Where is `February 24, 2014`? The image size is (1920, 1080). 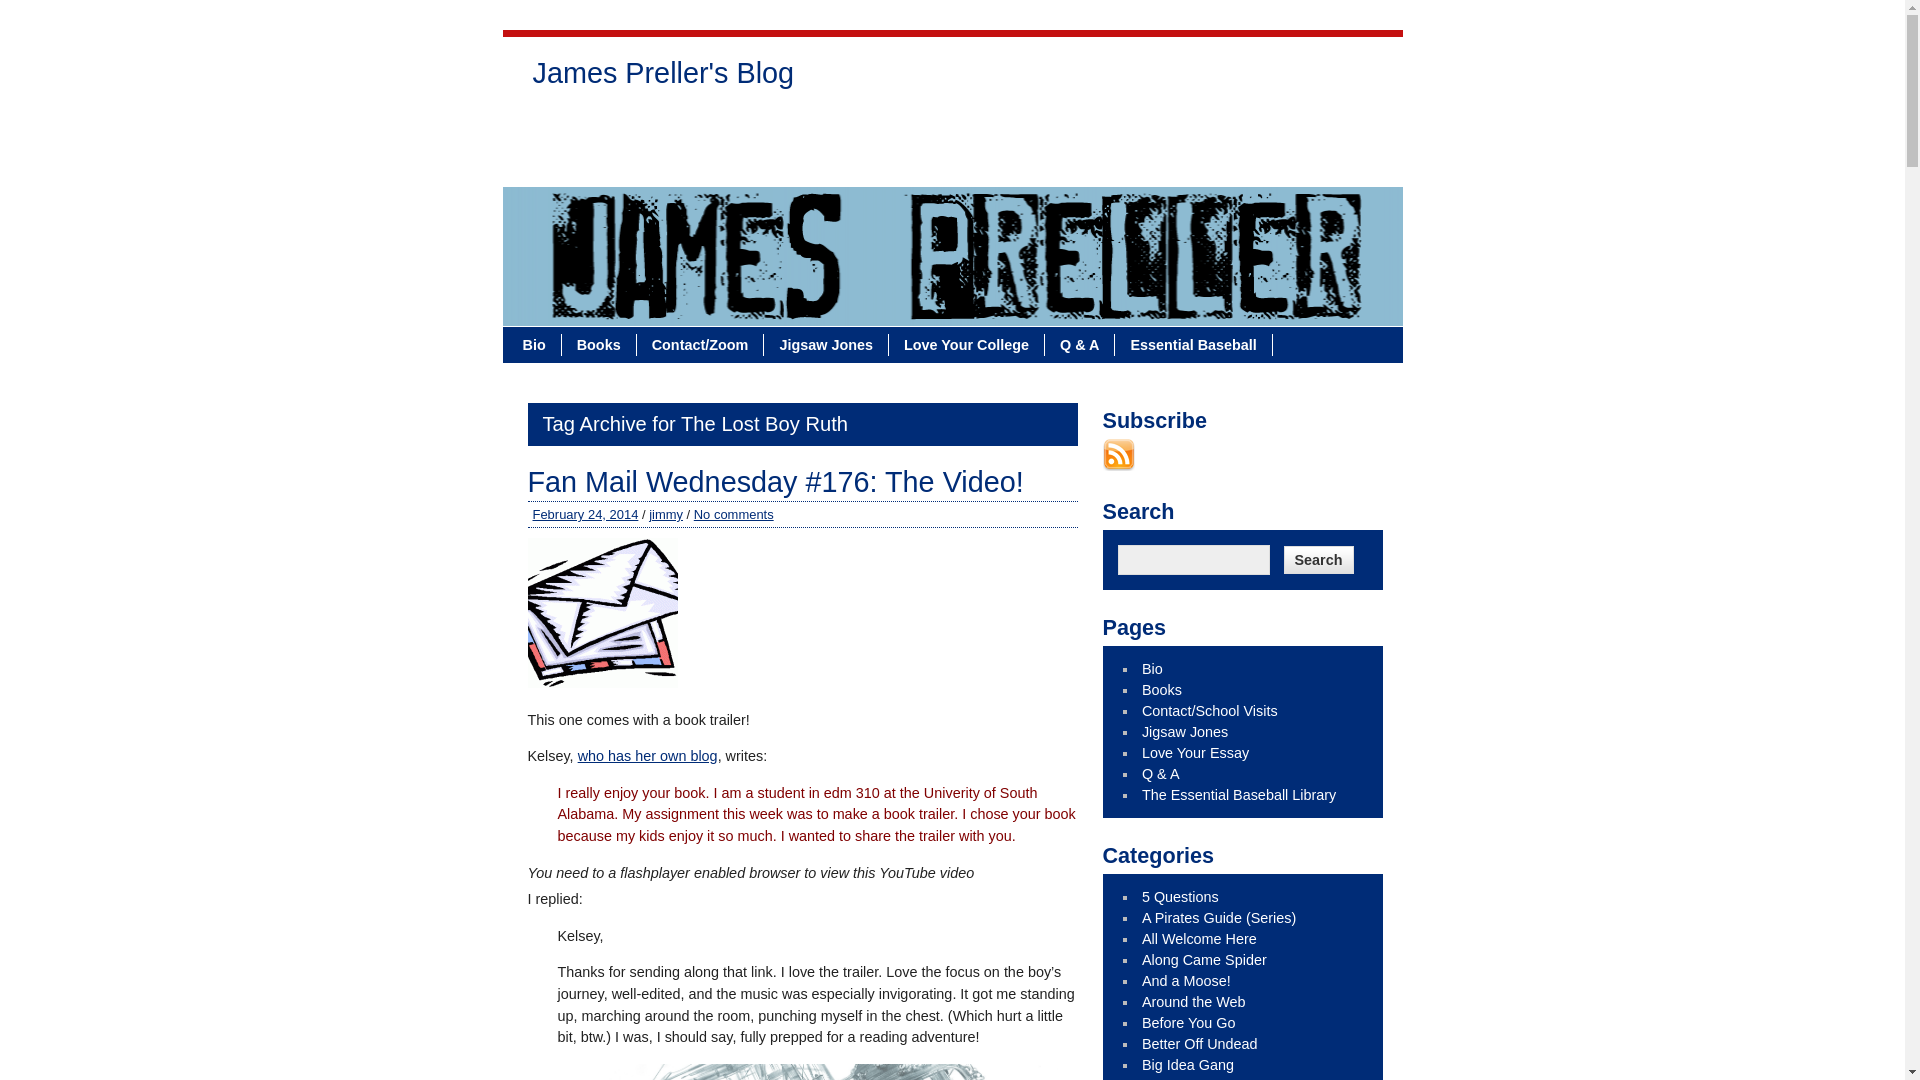 February 24, 2014 is located at coordinates (584, 514).